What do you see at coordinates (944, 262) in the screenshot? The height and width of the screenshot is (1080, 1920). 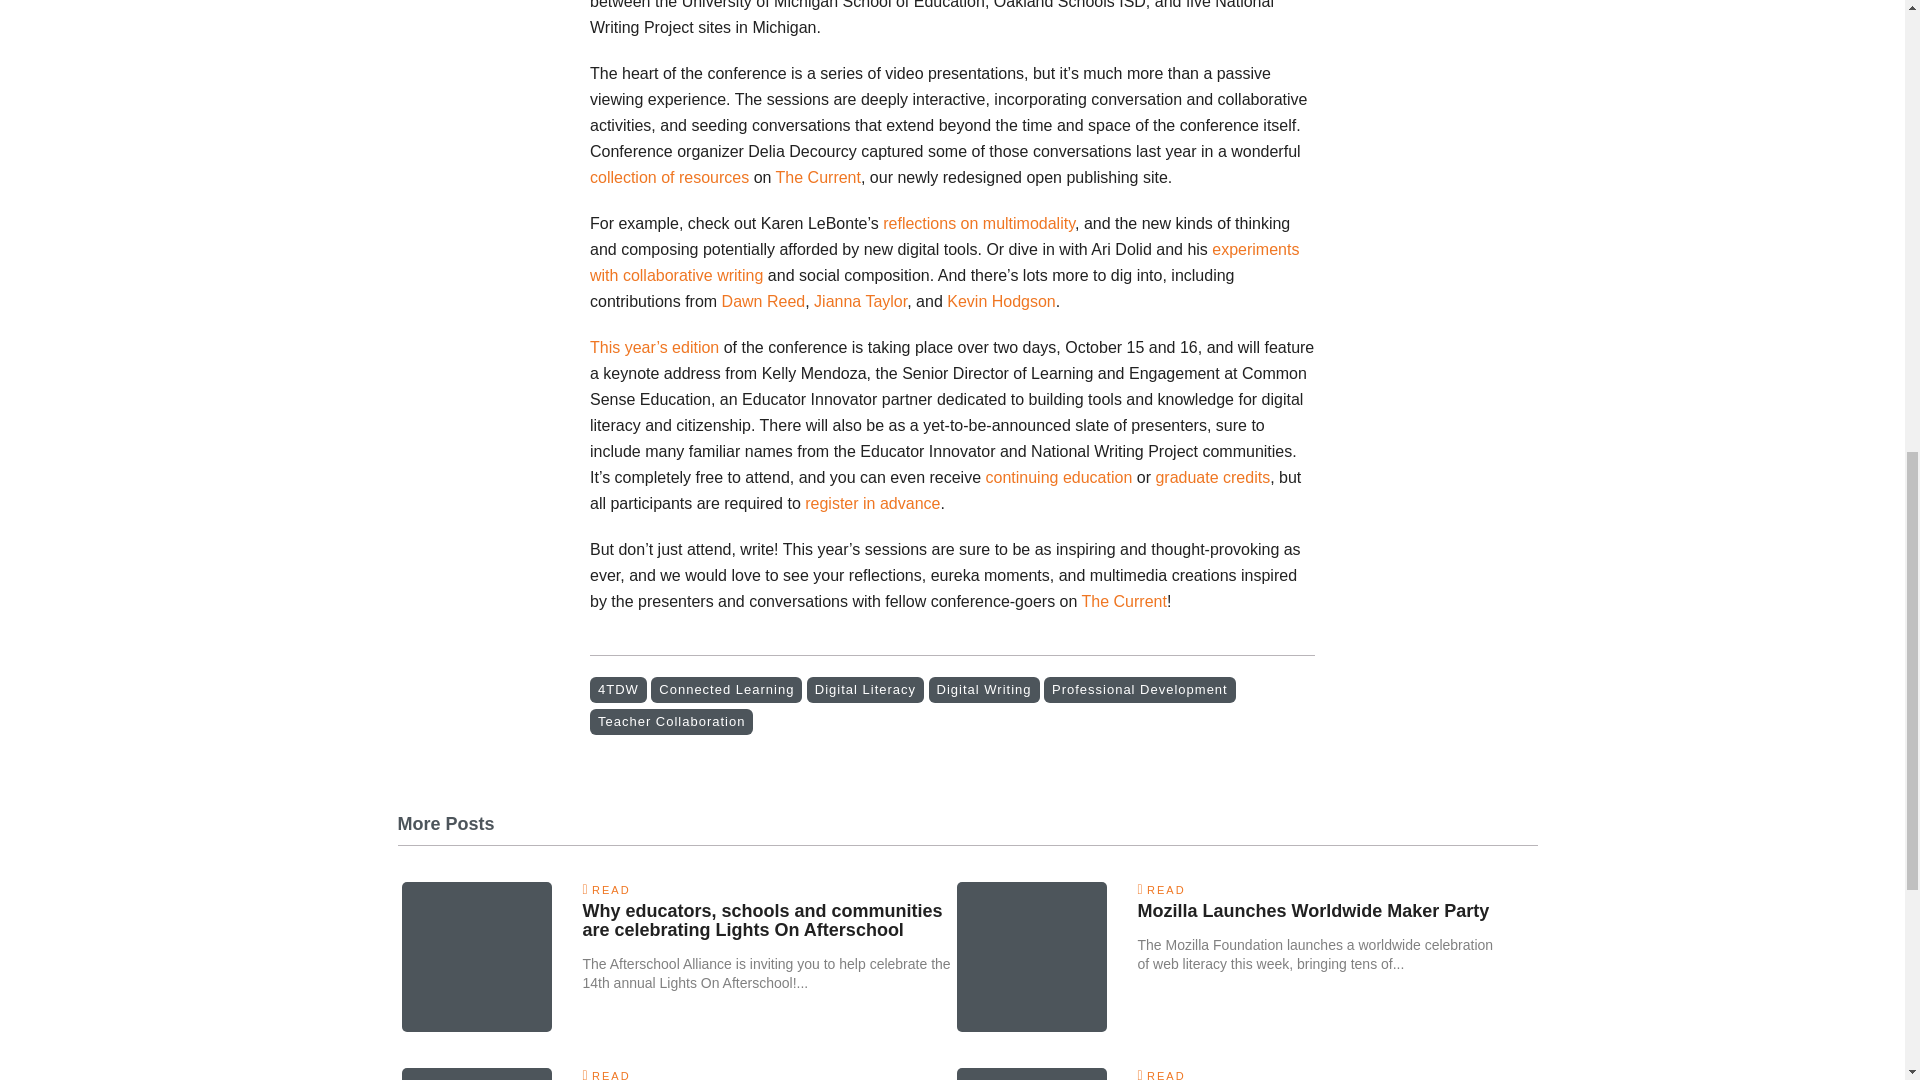 I see `experiments with collaborative writing` at bounding box center [944, 262].